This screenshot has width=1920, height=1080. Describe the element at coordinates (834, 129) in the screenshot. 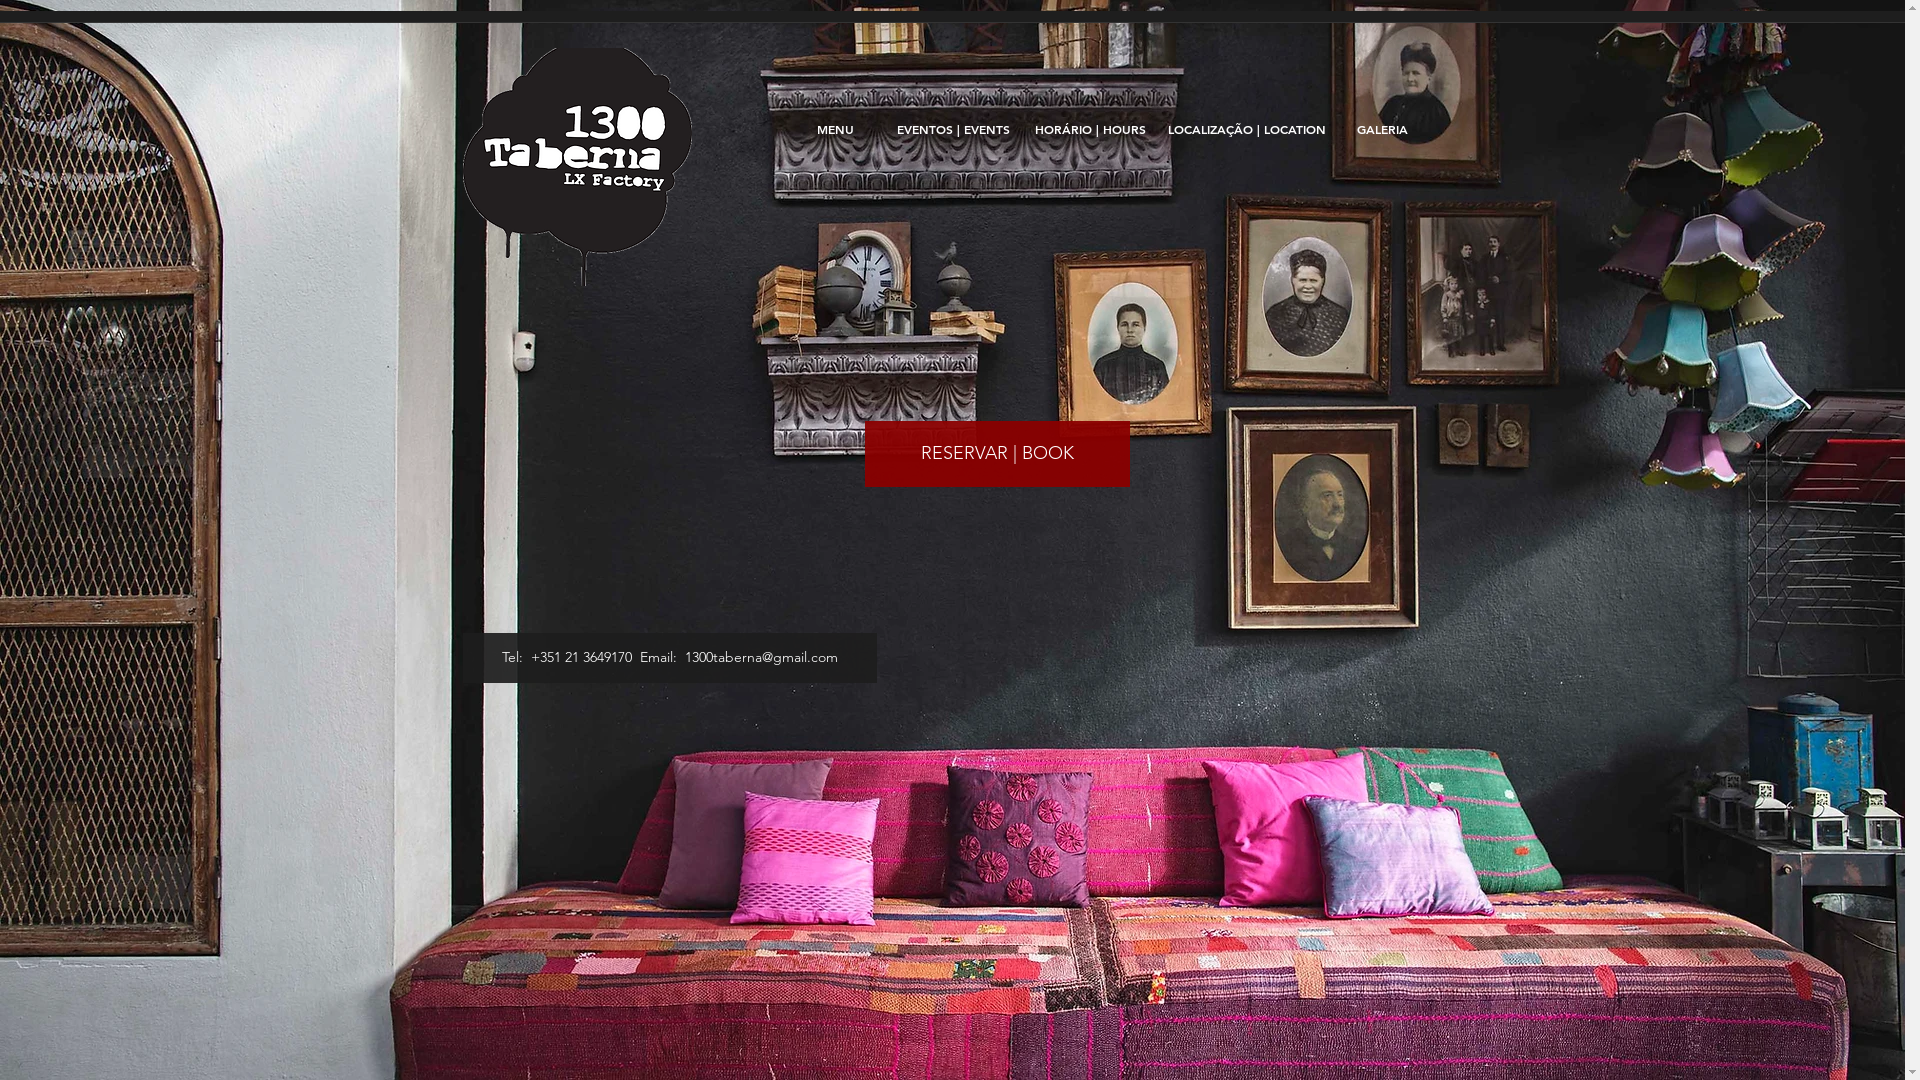

I see `MENU` at that location.